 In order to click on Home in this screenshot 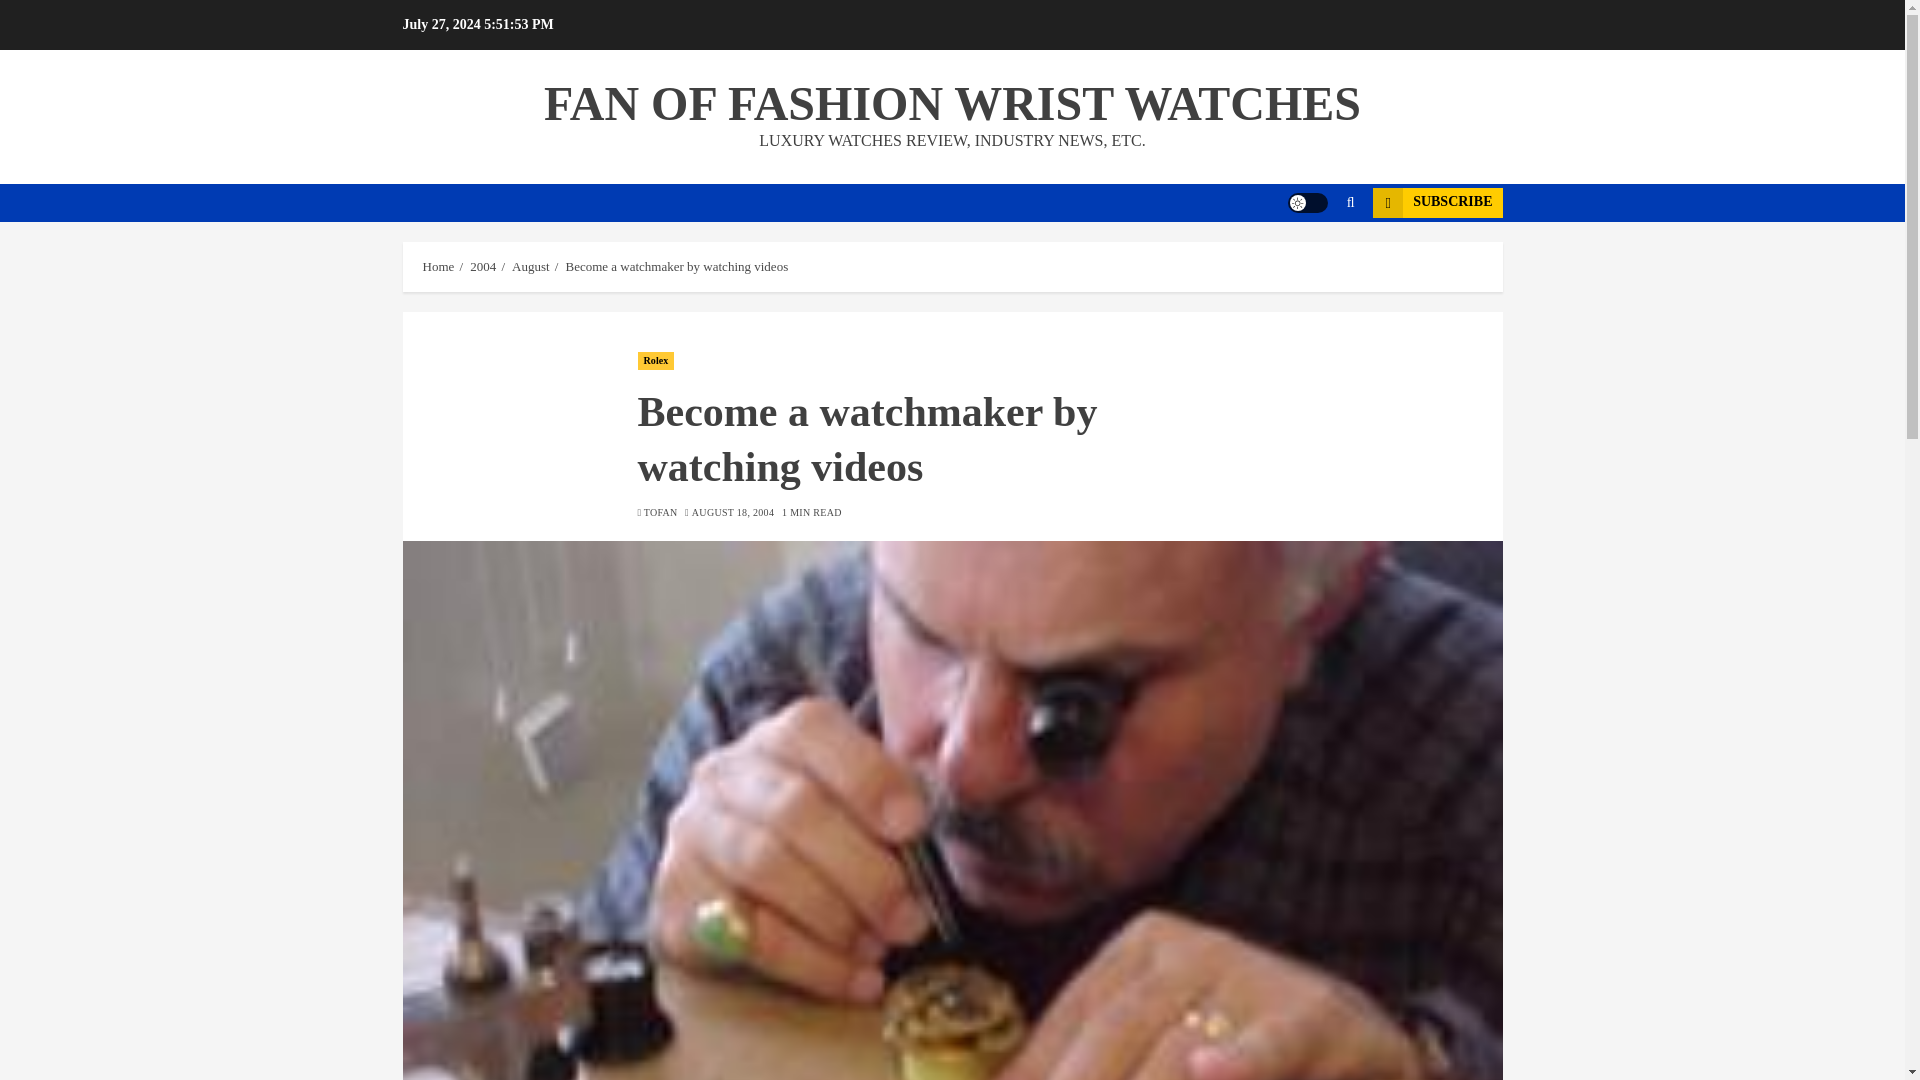, I will do `click(438, 267)`.